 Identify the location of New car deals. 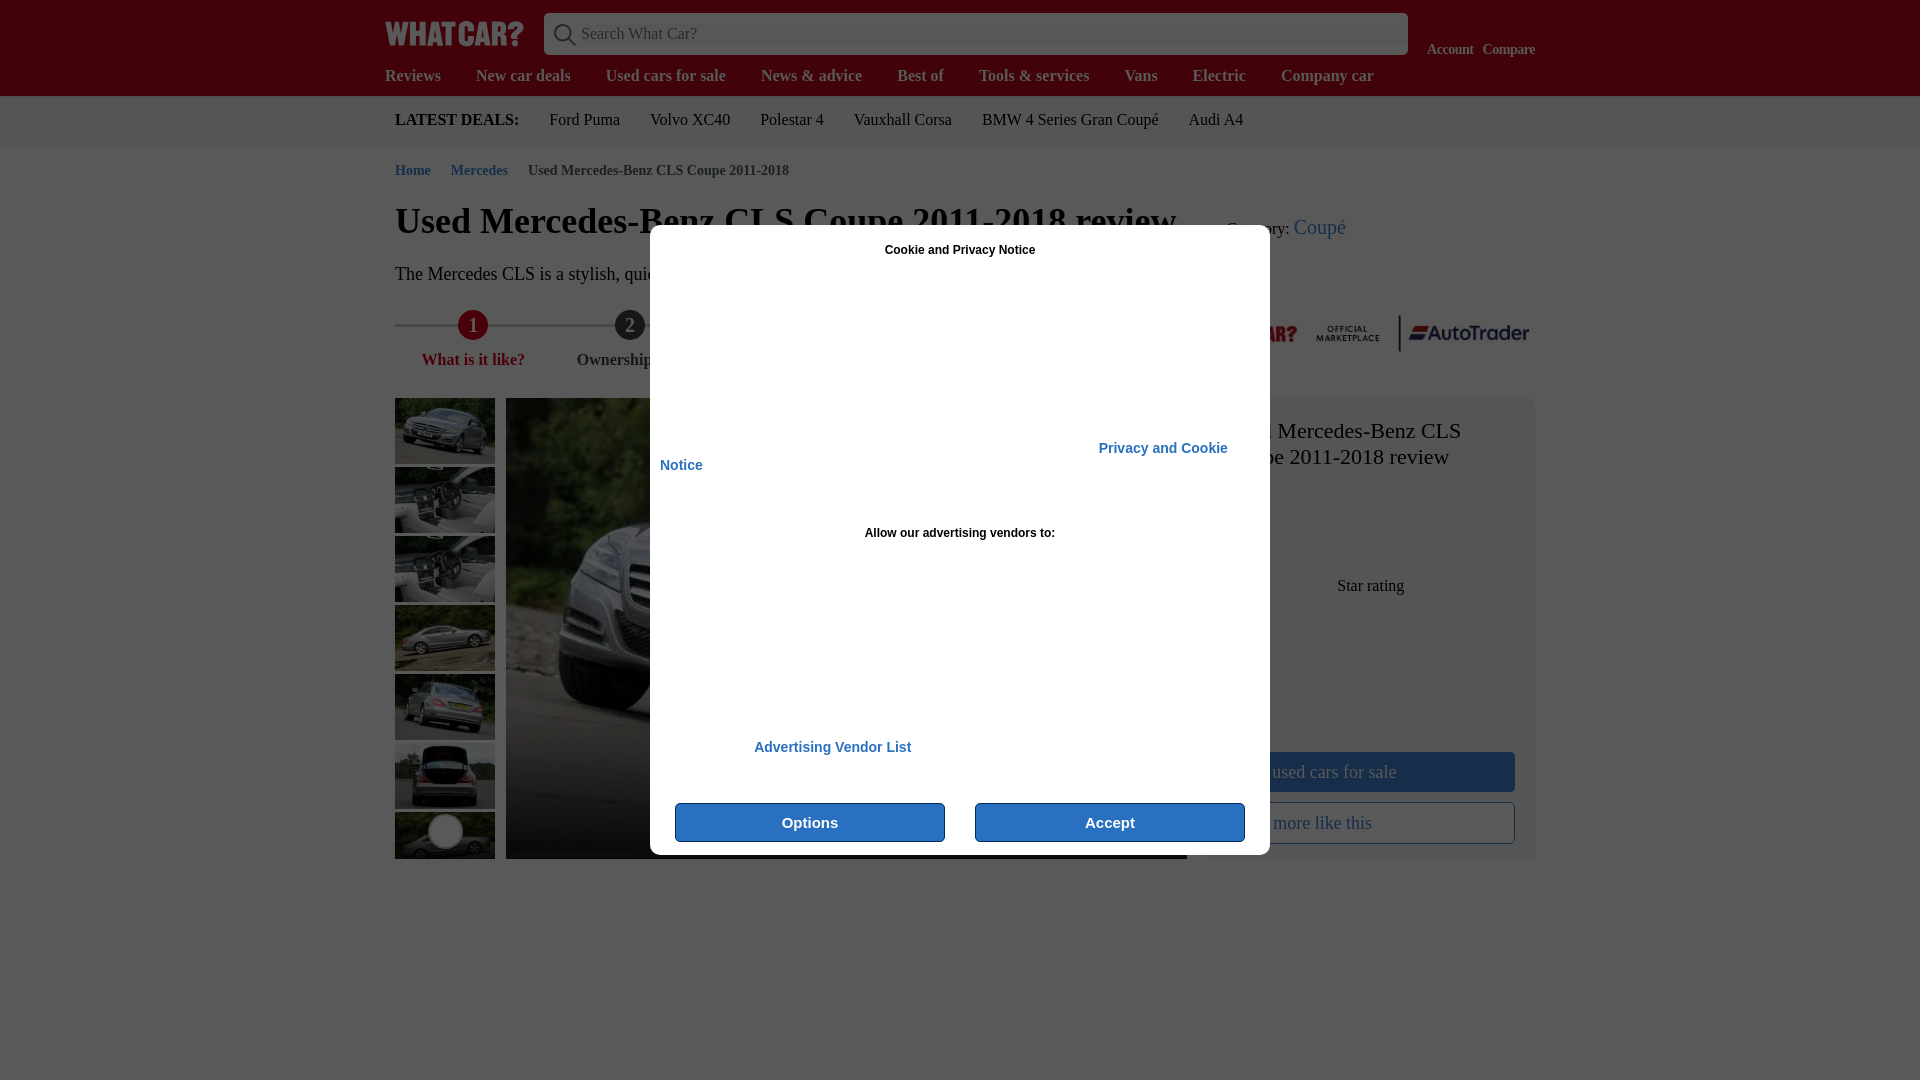
(534, 76).